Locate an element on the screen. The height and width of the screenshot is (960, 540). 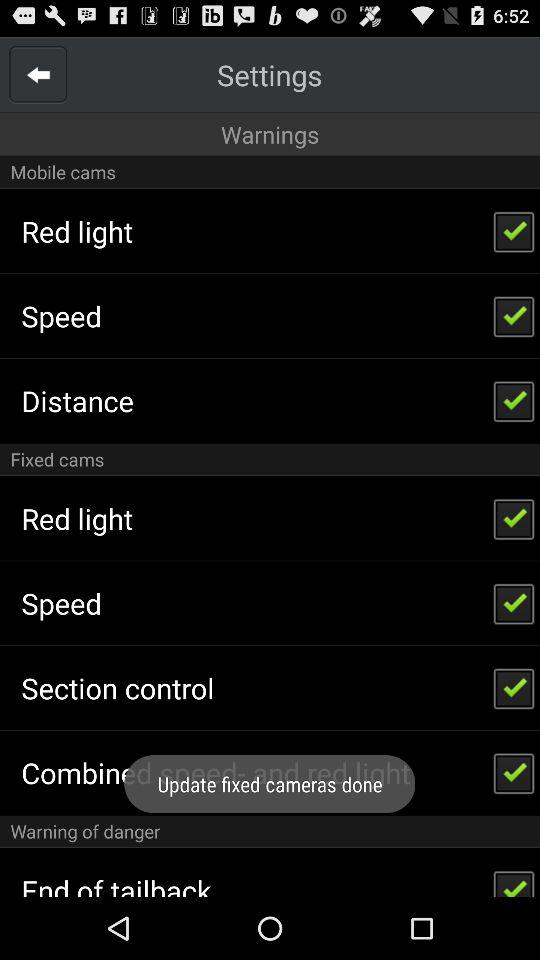
click on check box right to speed is located at coordinates (514, 316).